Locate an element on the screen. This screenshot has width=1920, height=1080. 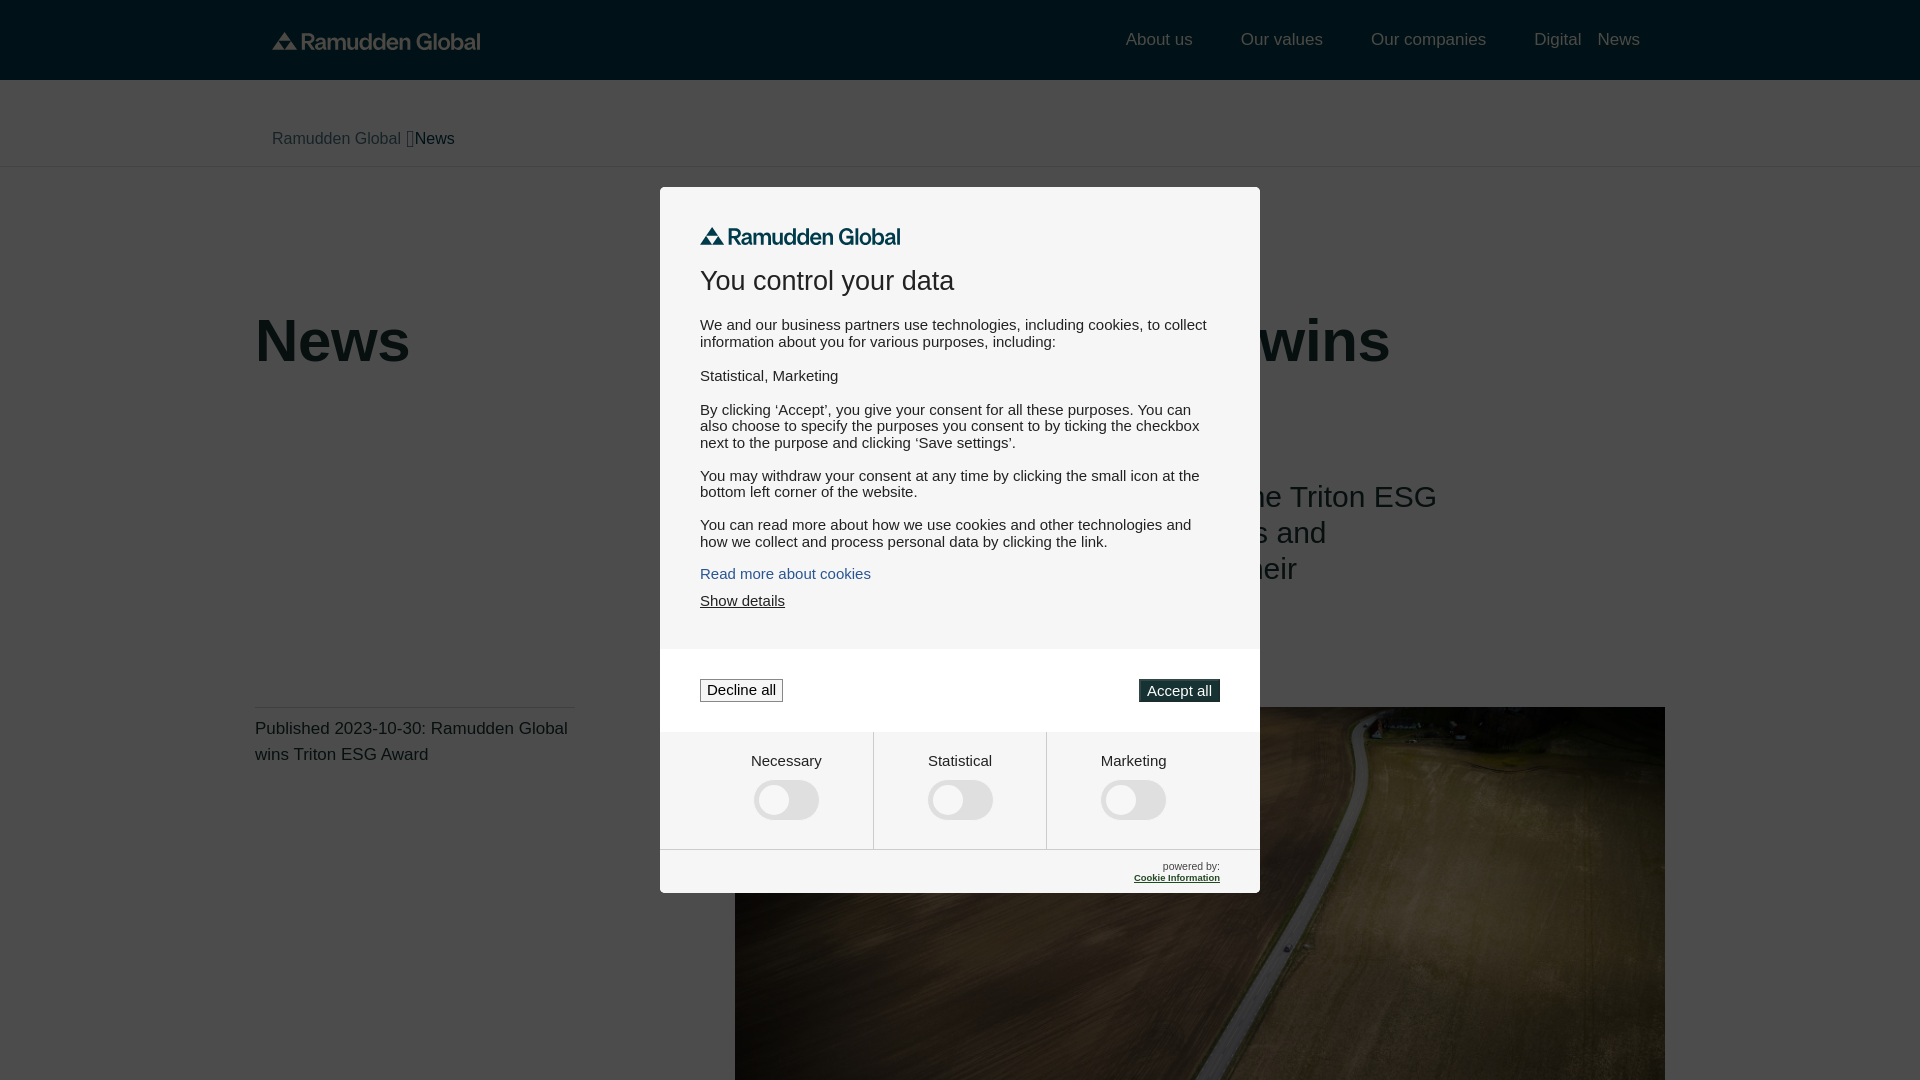
Accept all is located at coordinates (1178, 690).